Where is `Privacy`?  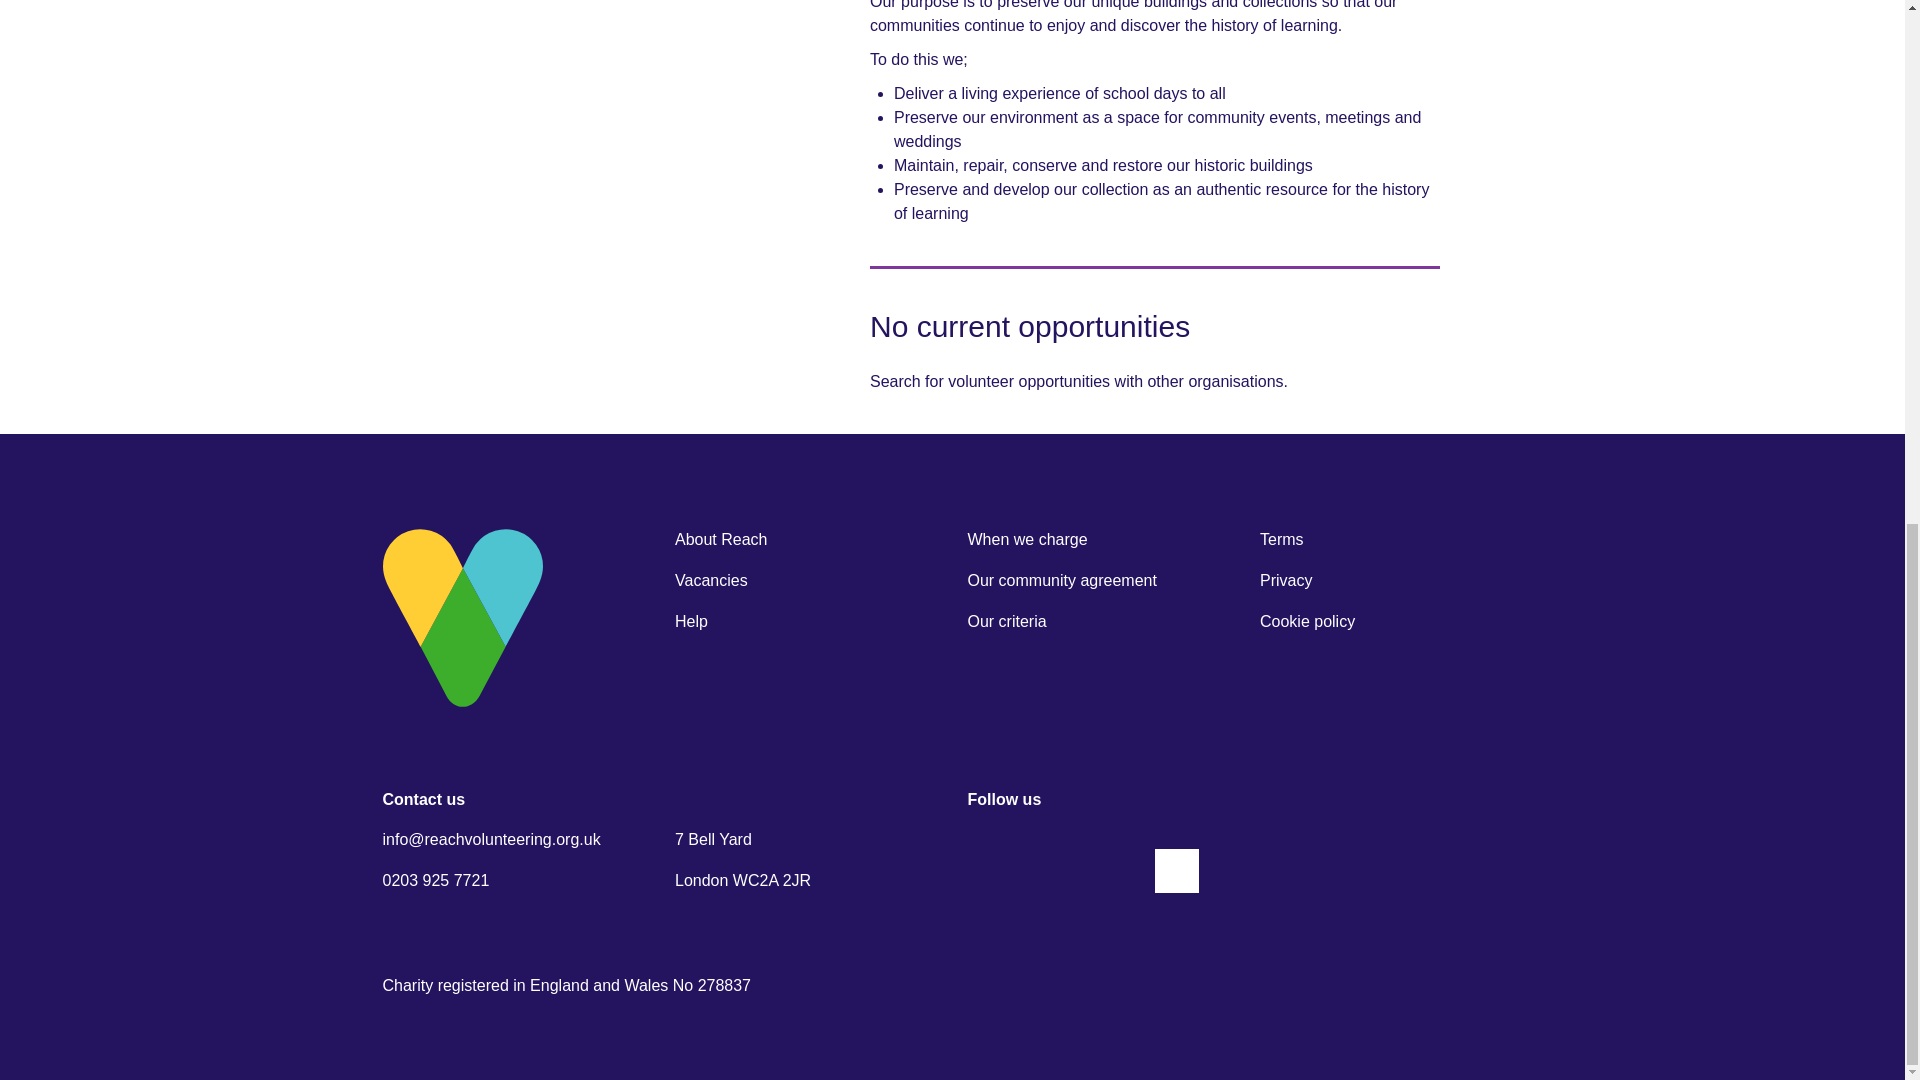
Privacy is located at coordinates (1285, 580).